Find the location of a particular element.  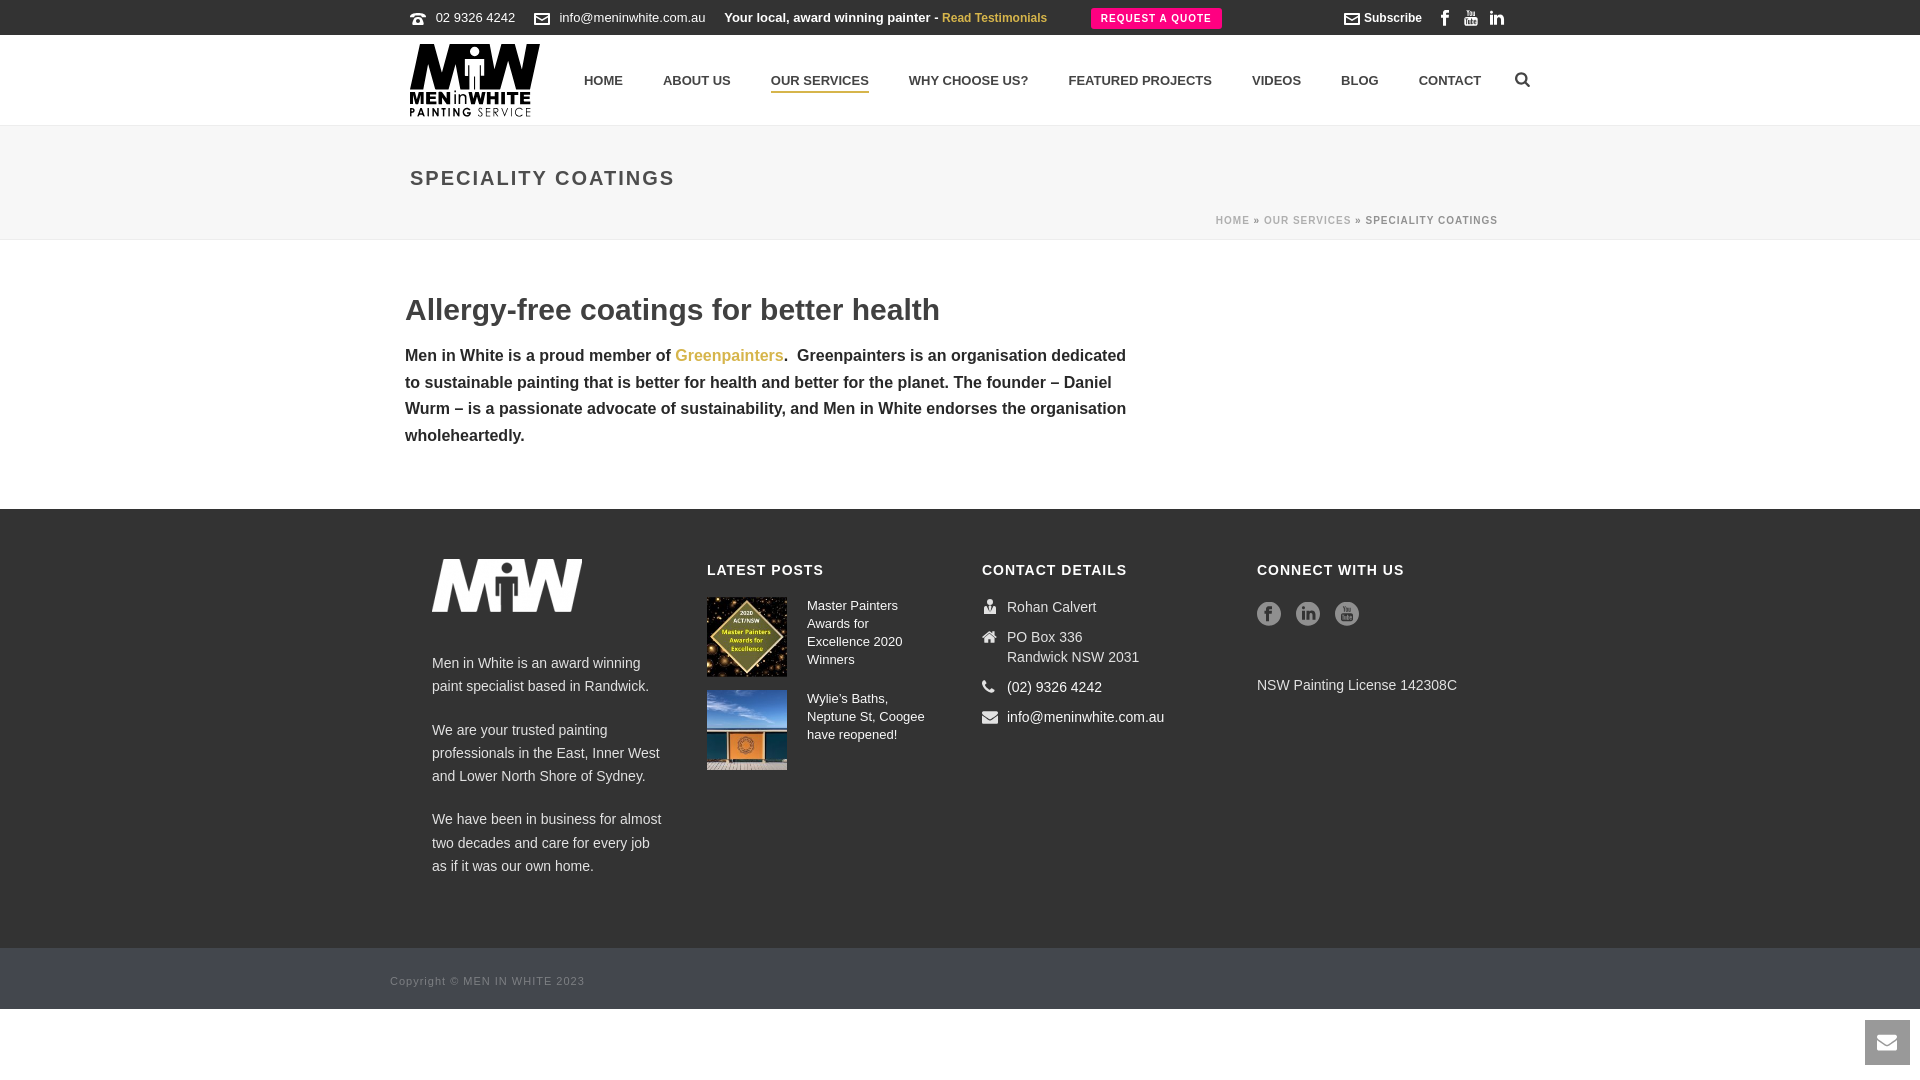

OUR SERVICES is located at coordinates (1308, 220).